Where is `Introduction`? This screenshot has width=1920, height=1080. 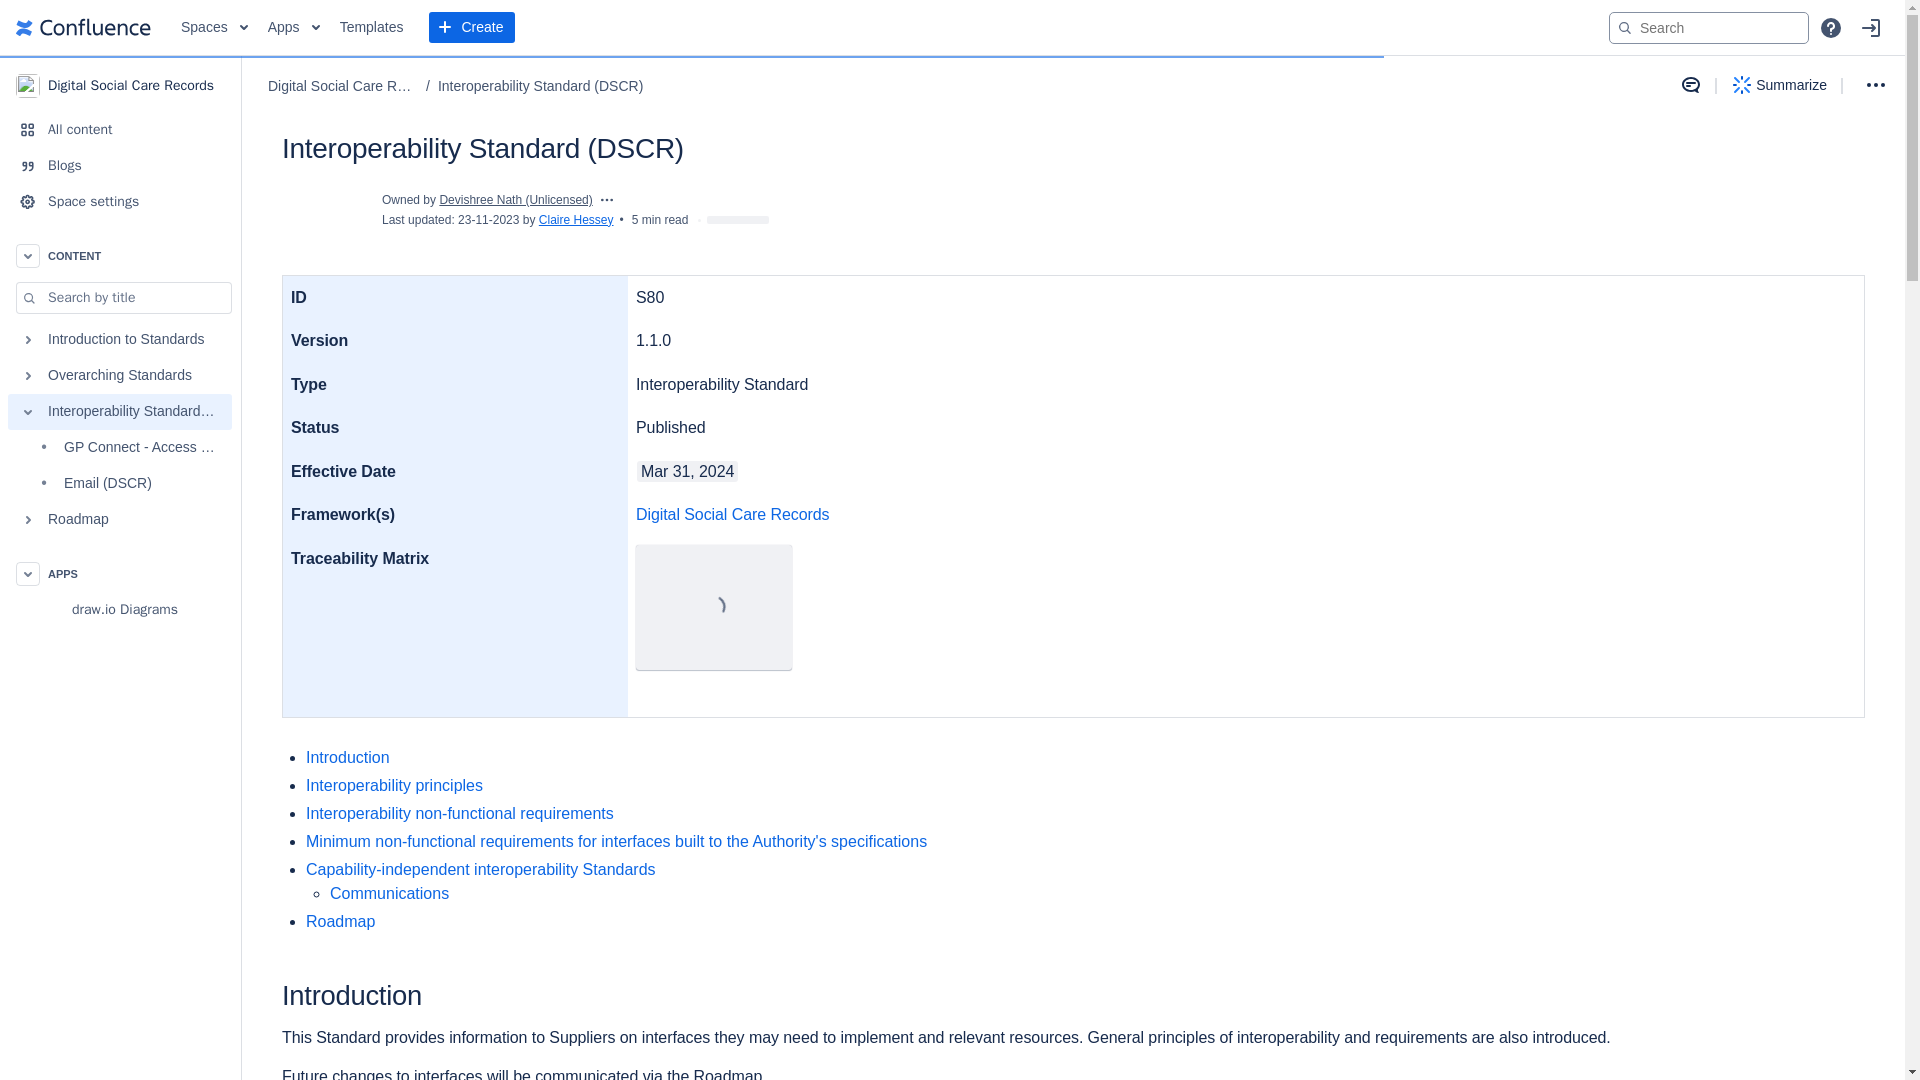 Introduction is located at coordinates (347, 757).